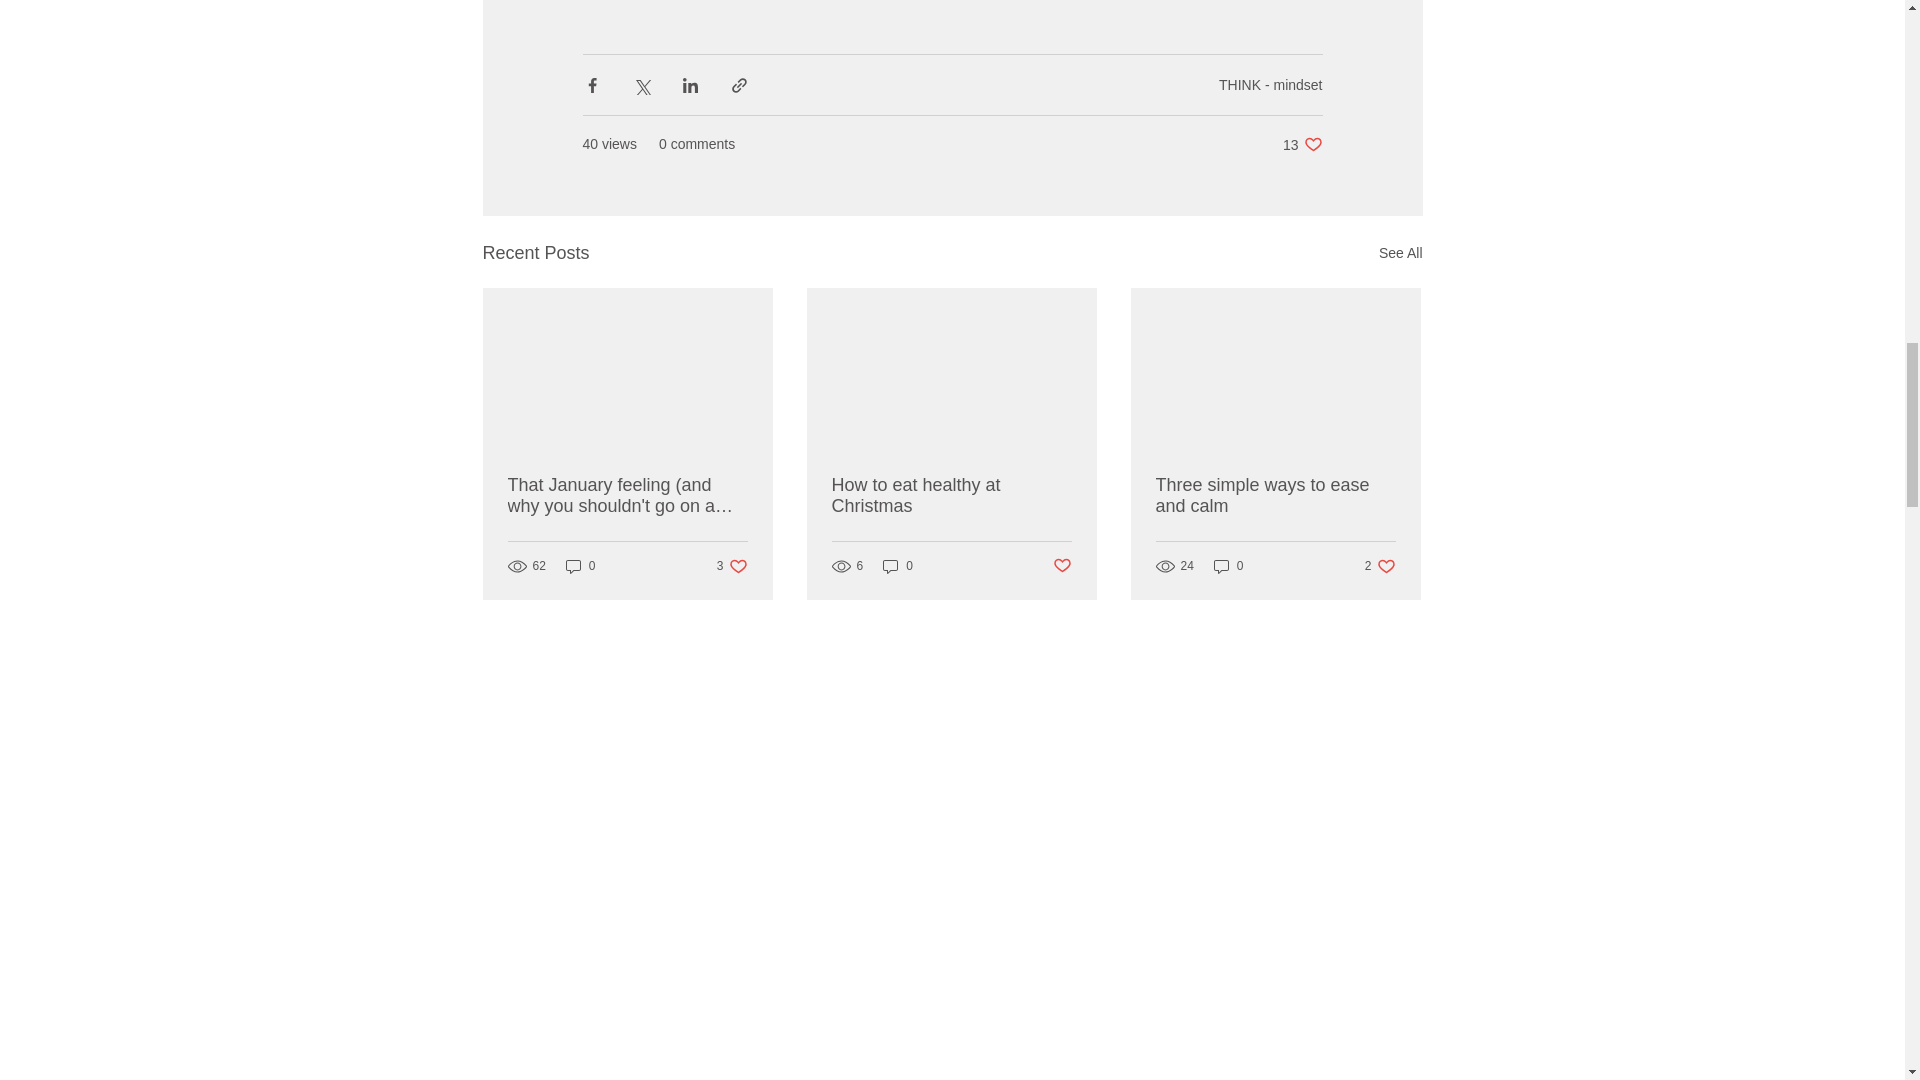  I want to click on 0, so click(732, 565).